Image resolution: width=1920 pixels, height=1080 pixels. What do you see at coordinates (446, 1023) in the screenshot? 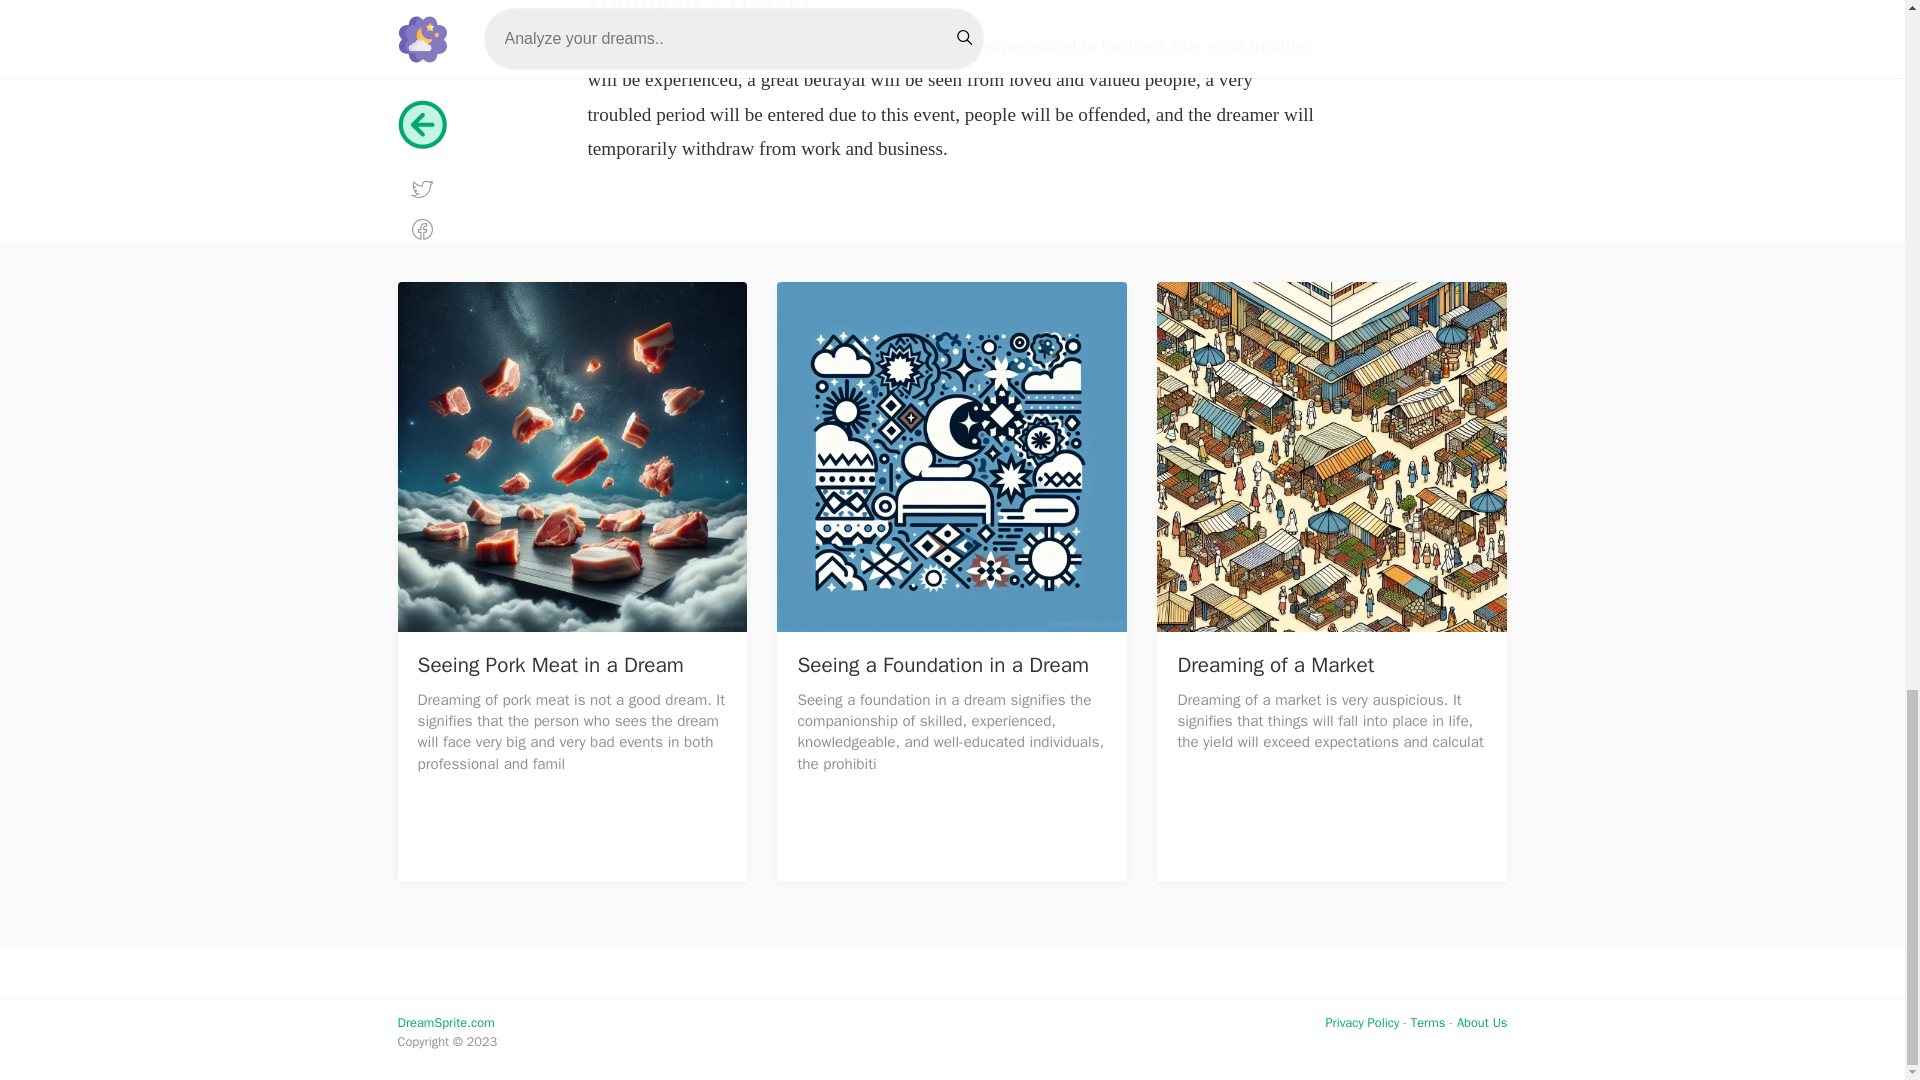
I see `DreamSprite.com` at bounding box center [446, 1023].